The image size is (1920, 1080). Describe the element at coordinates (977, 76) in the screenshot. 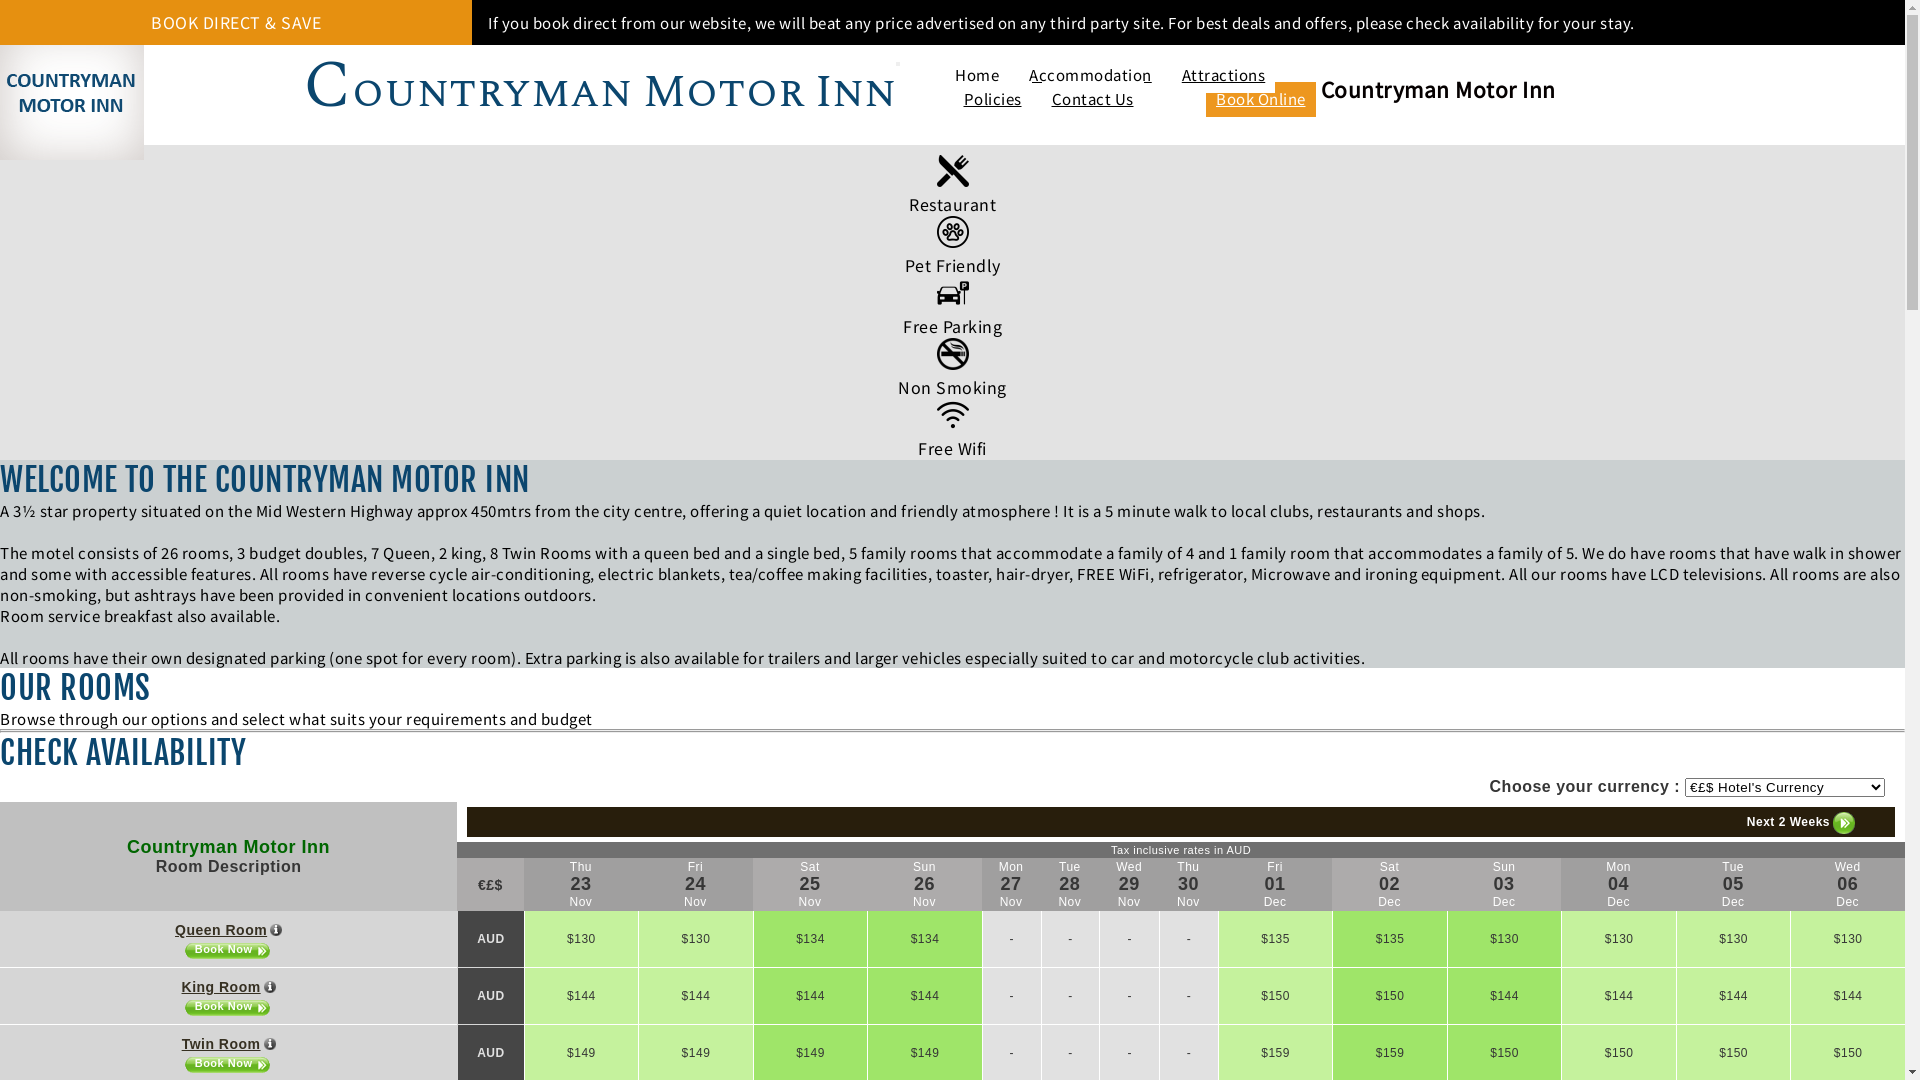

I see `Home` at that location.